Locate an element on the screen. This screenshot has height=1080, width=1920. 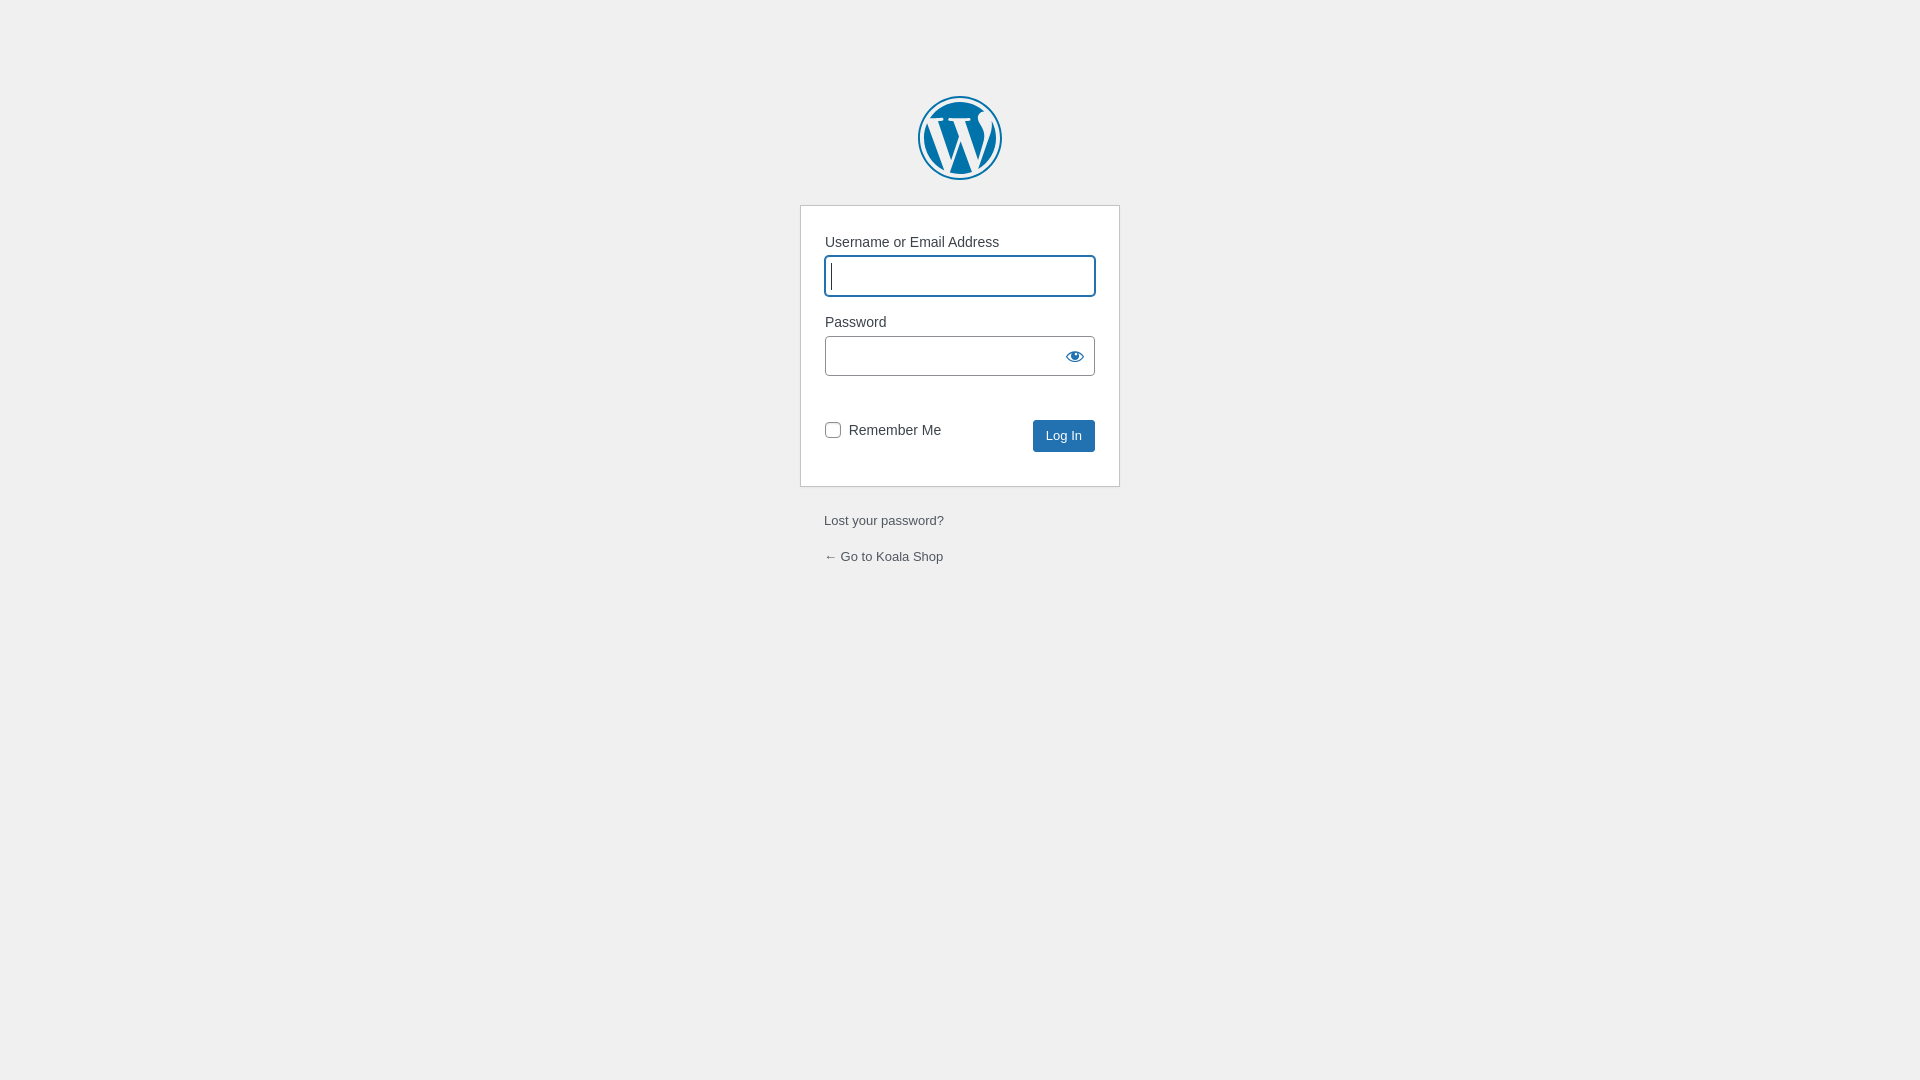
Lost your password? is located at coordinates (884, 520).